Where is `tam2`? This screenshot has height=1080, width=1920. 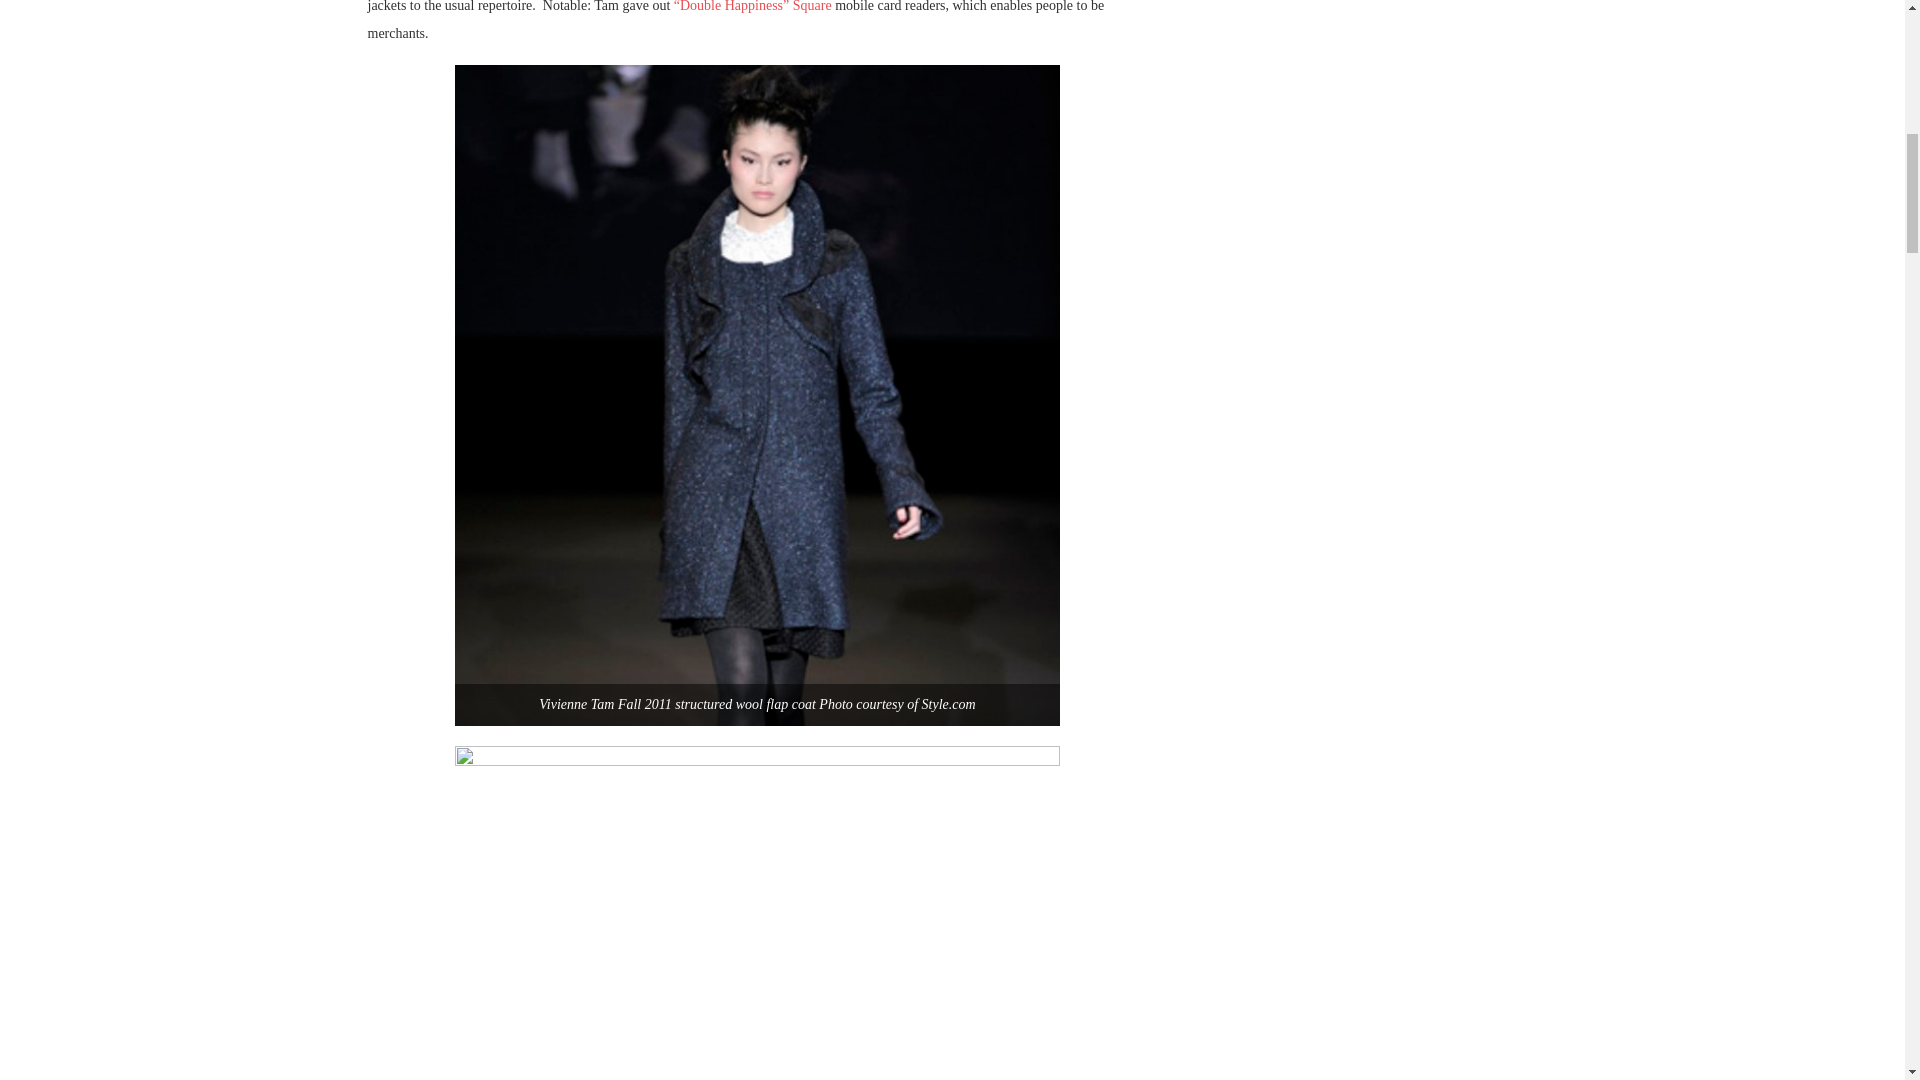 tam2 is located at coordinates (757, 913).